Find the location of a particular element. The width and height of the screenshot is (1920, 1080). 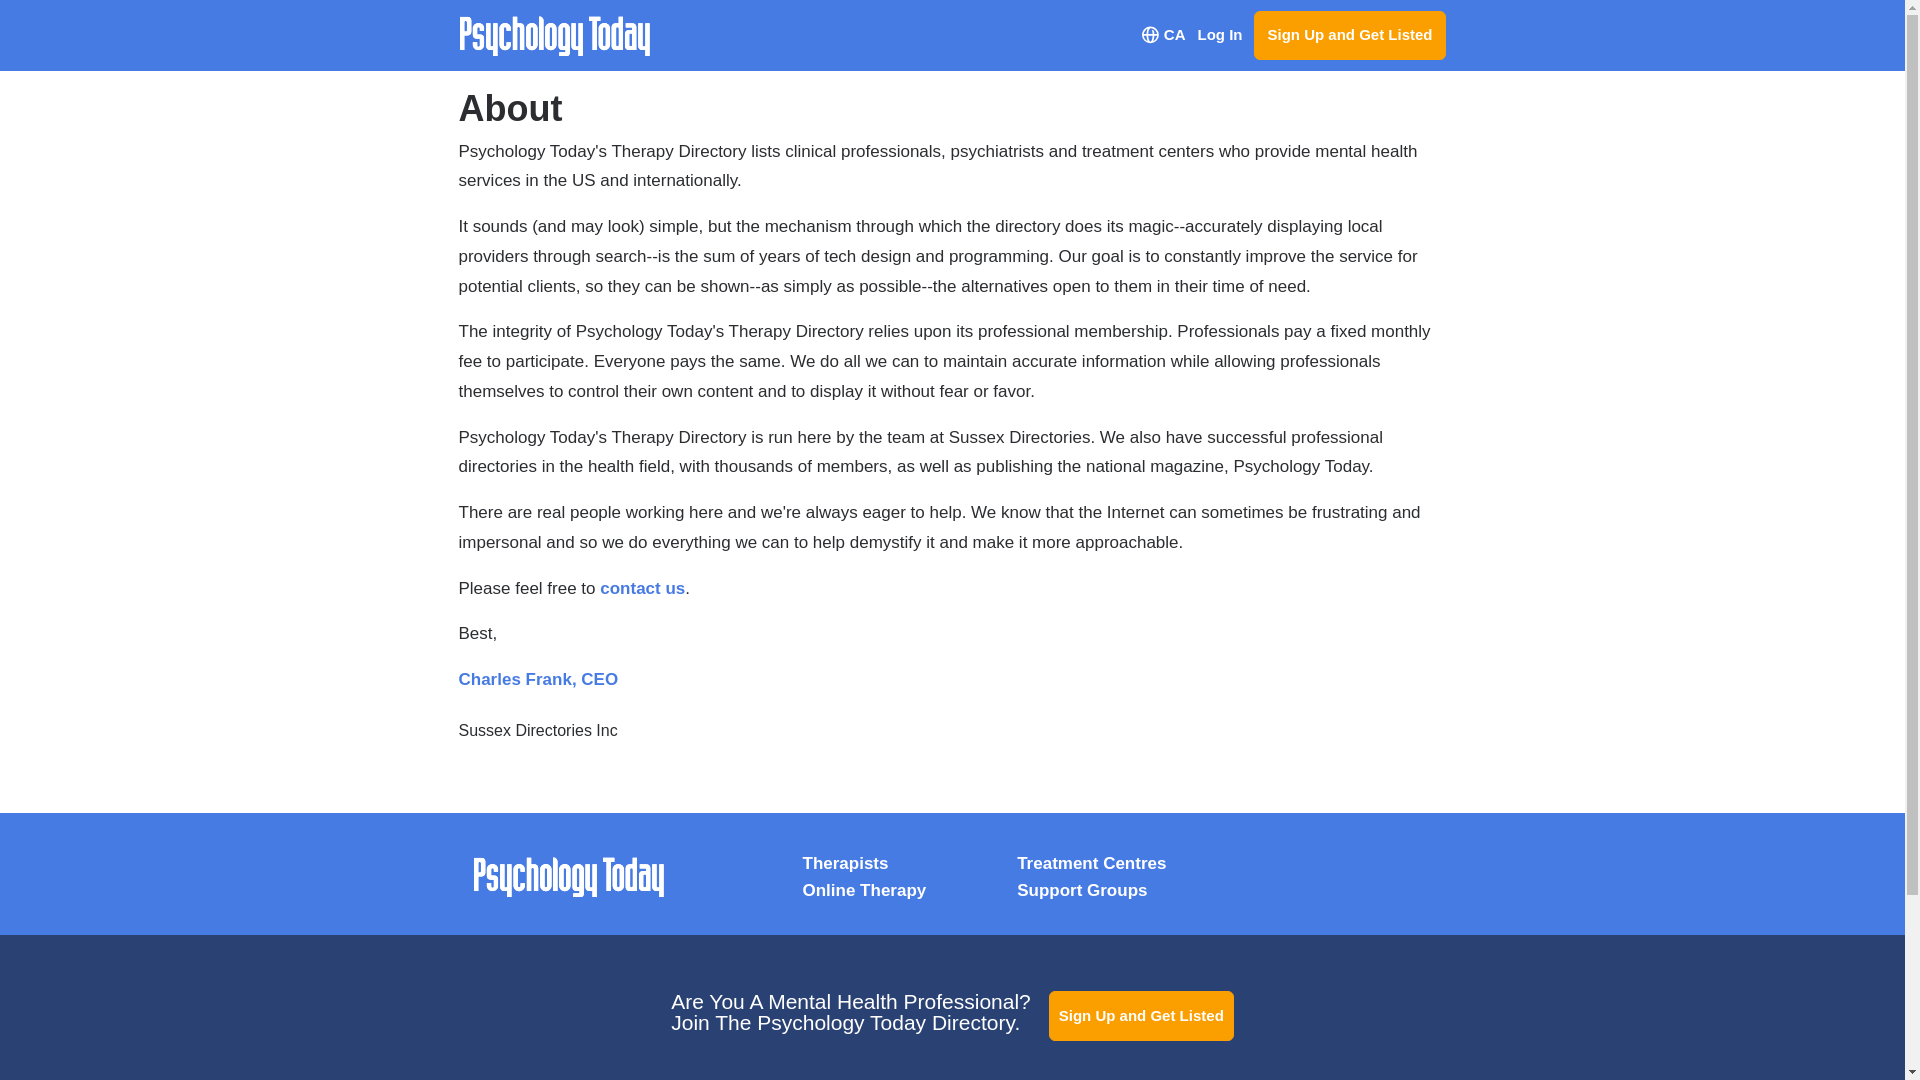

Charles Frank, CEO is located at coordinates (538, 679).